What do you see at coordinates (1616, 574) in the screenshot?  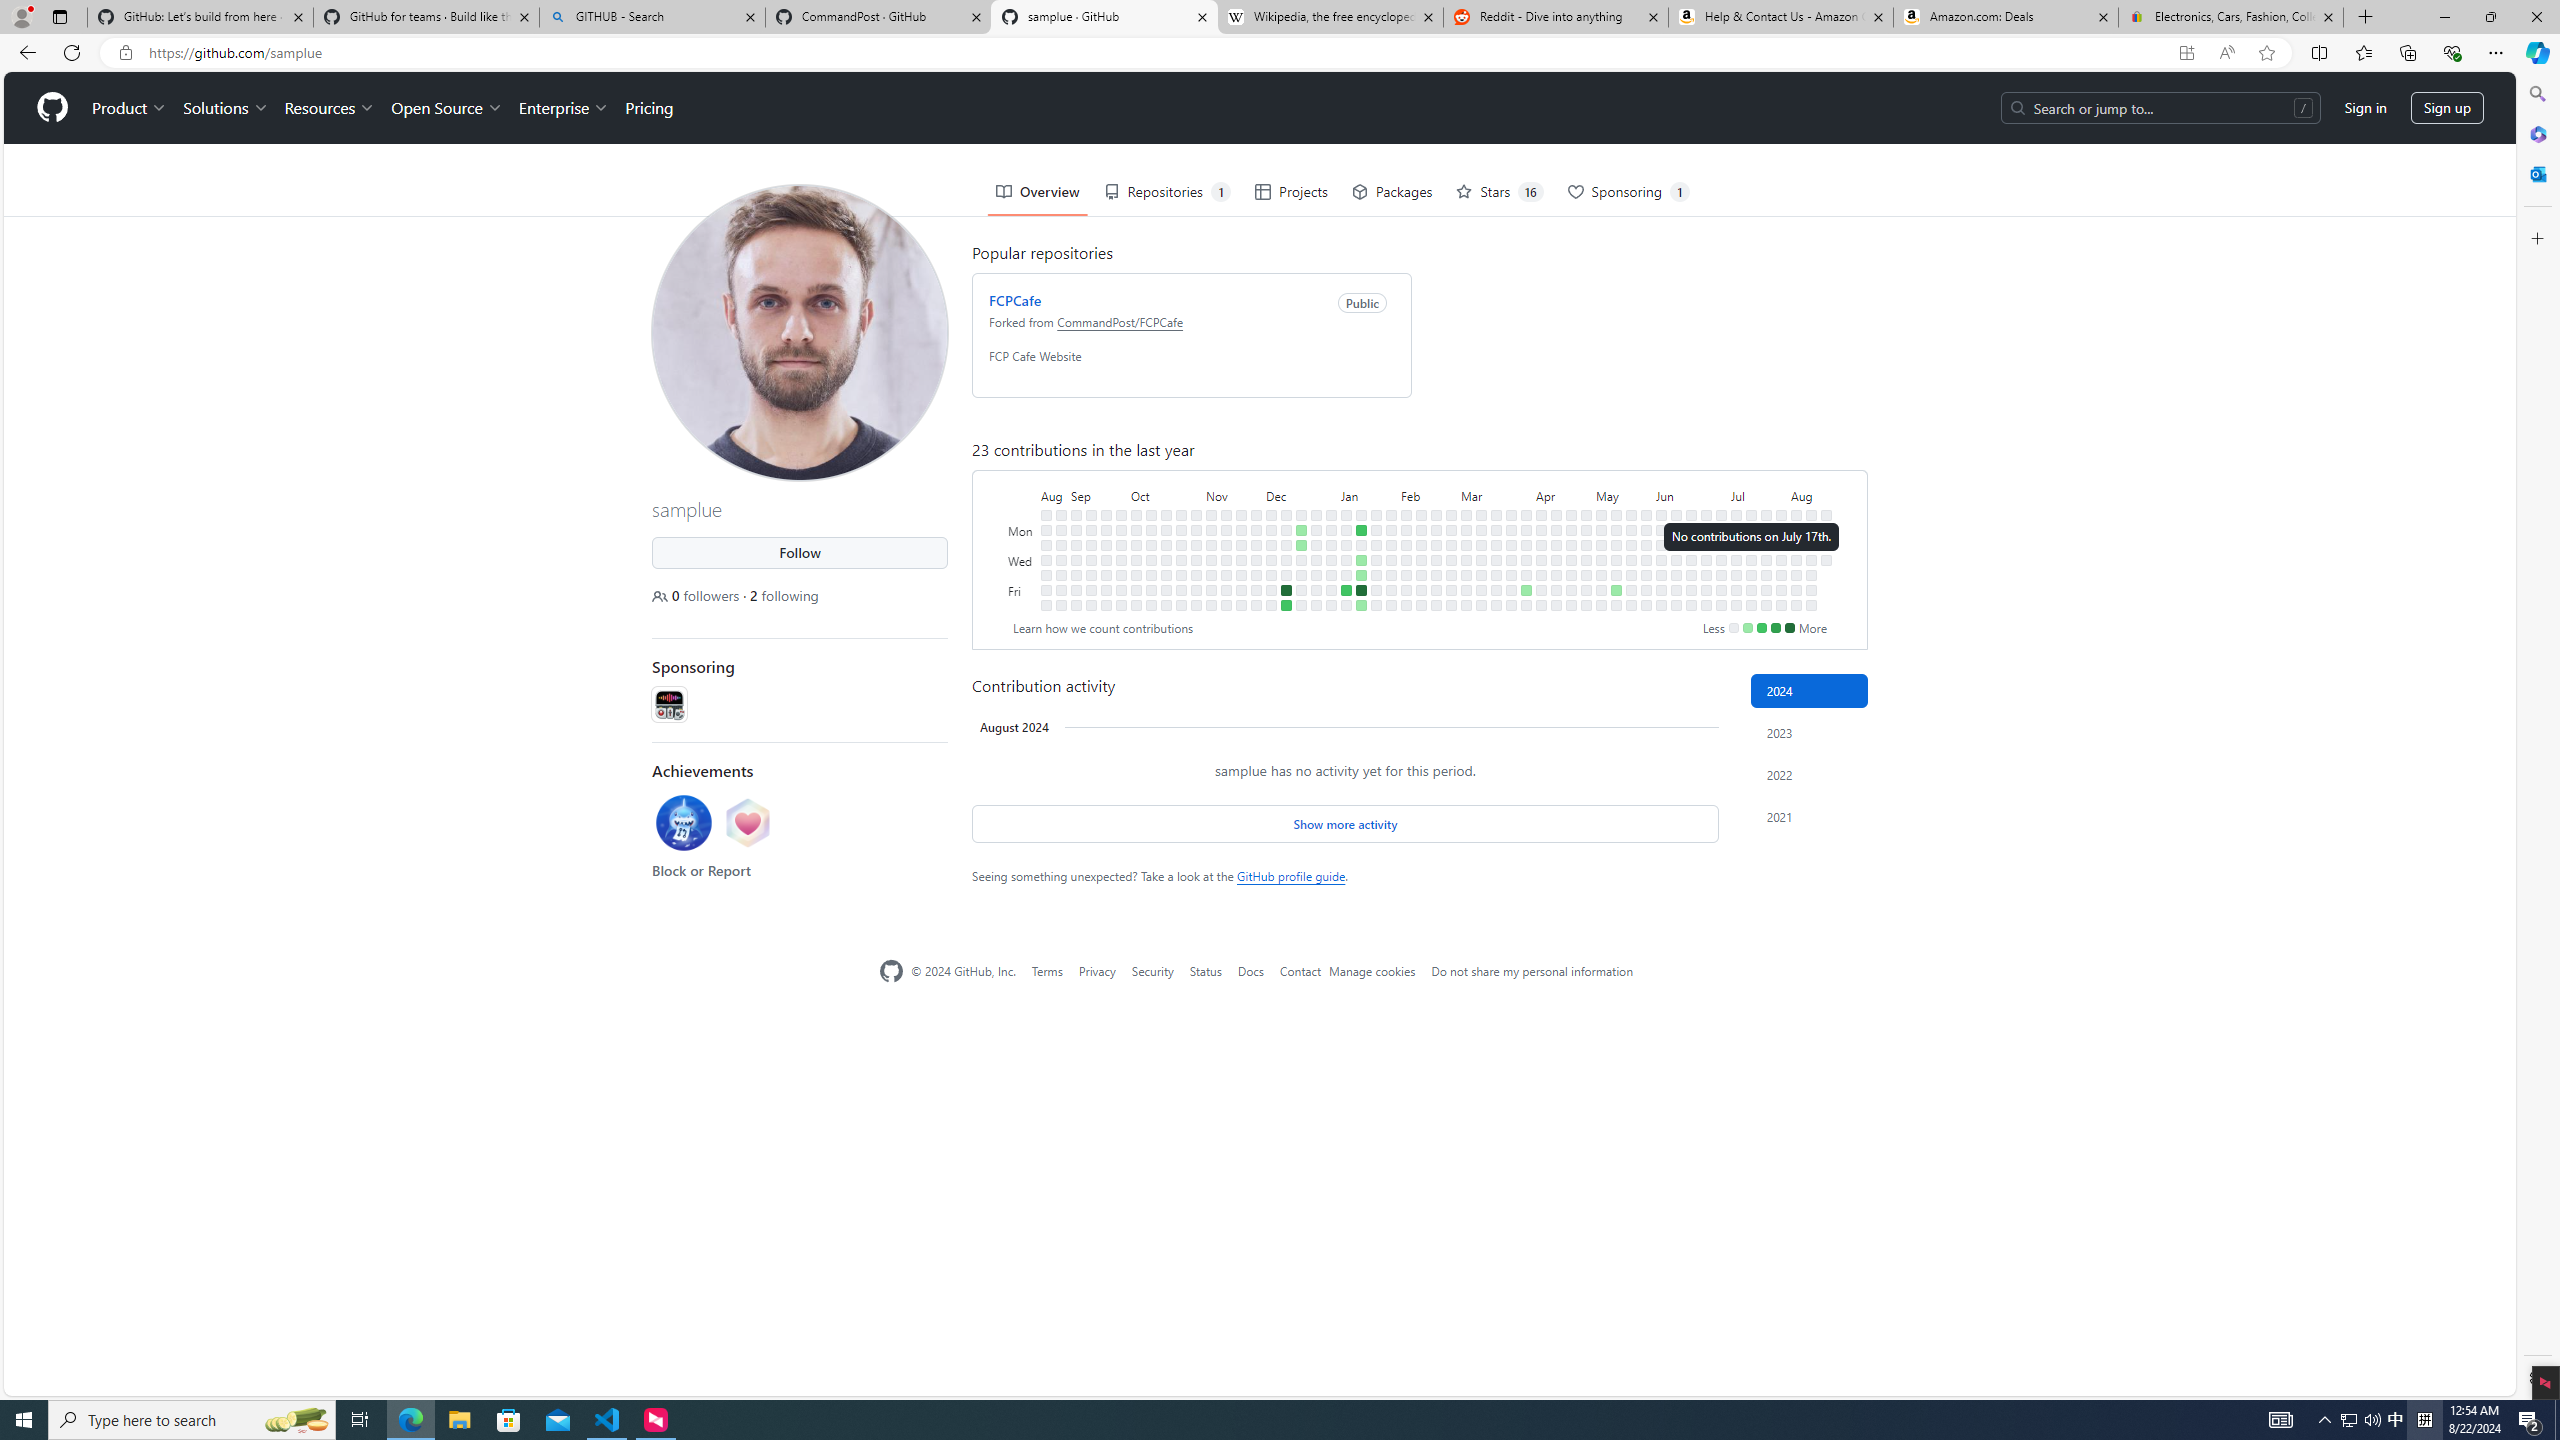 I see `No contributions on May 16th.` at bounding box center [1616, 574].